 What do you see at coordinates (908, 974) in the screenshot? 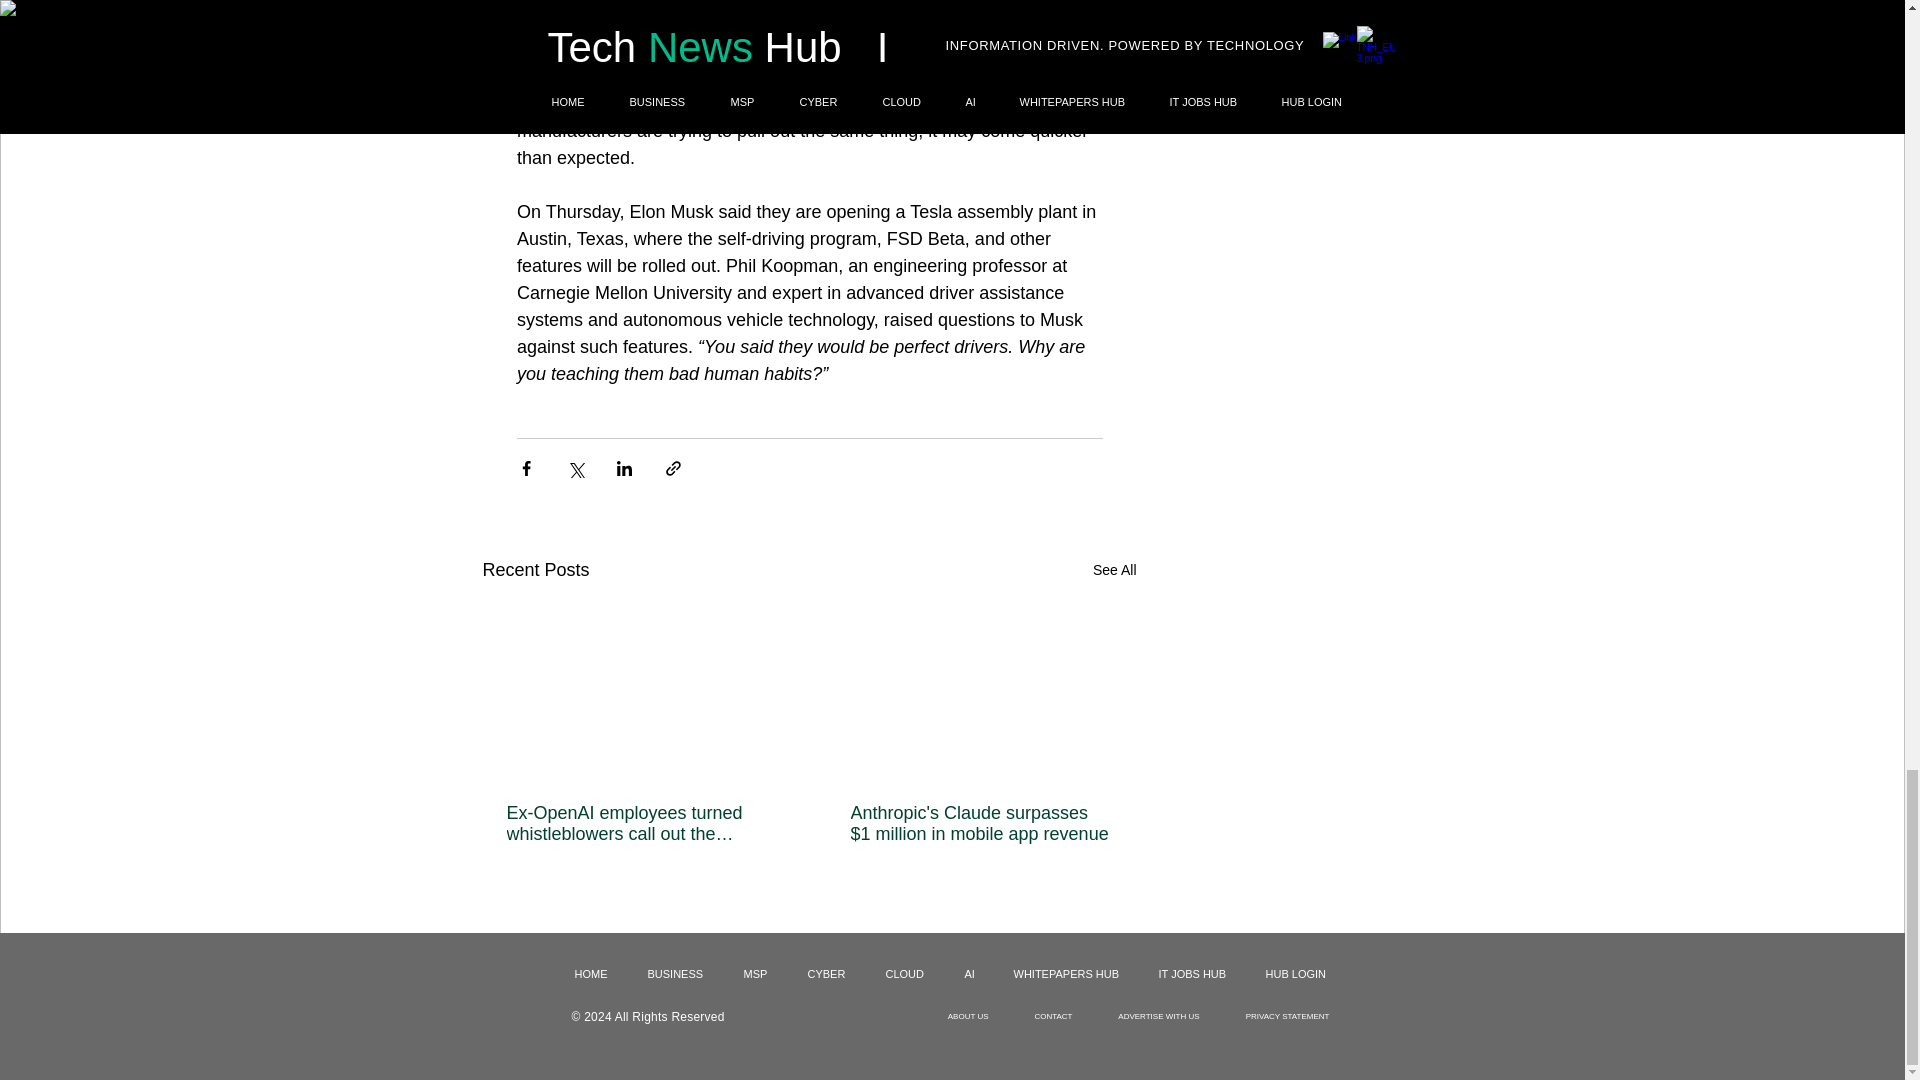
I see `CLOUD` at bounding box center [908, 974].